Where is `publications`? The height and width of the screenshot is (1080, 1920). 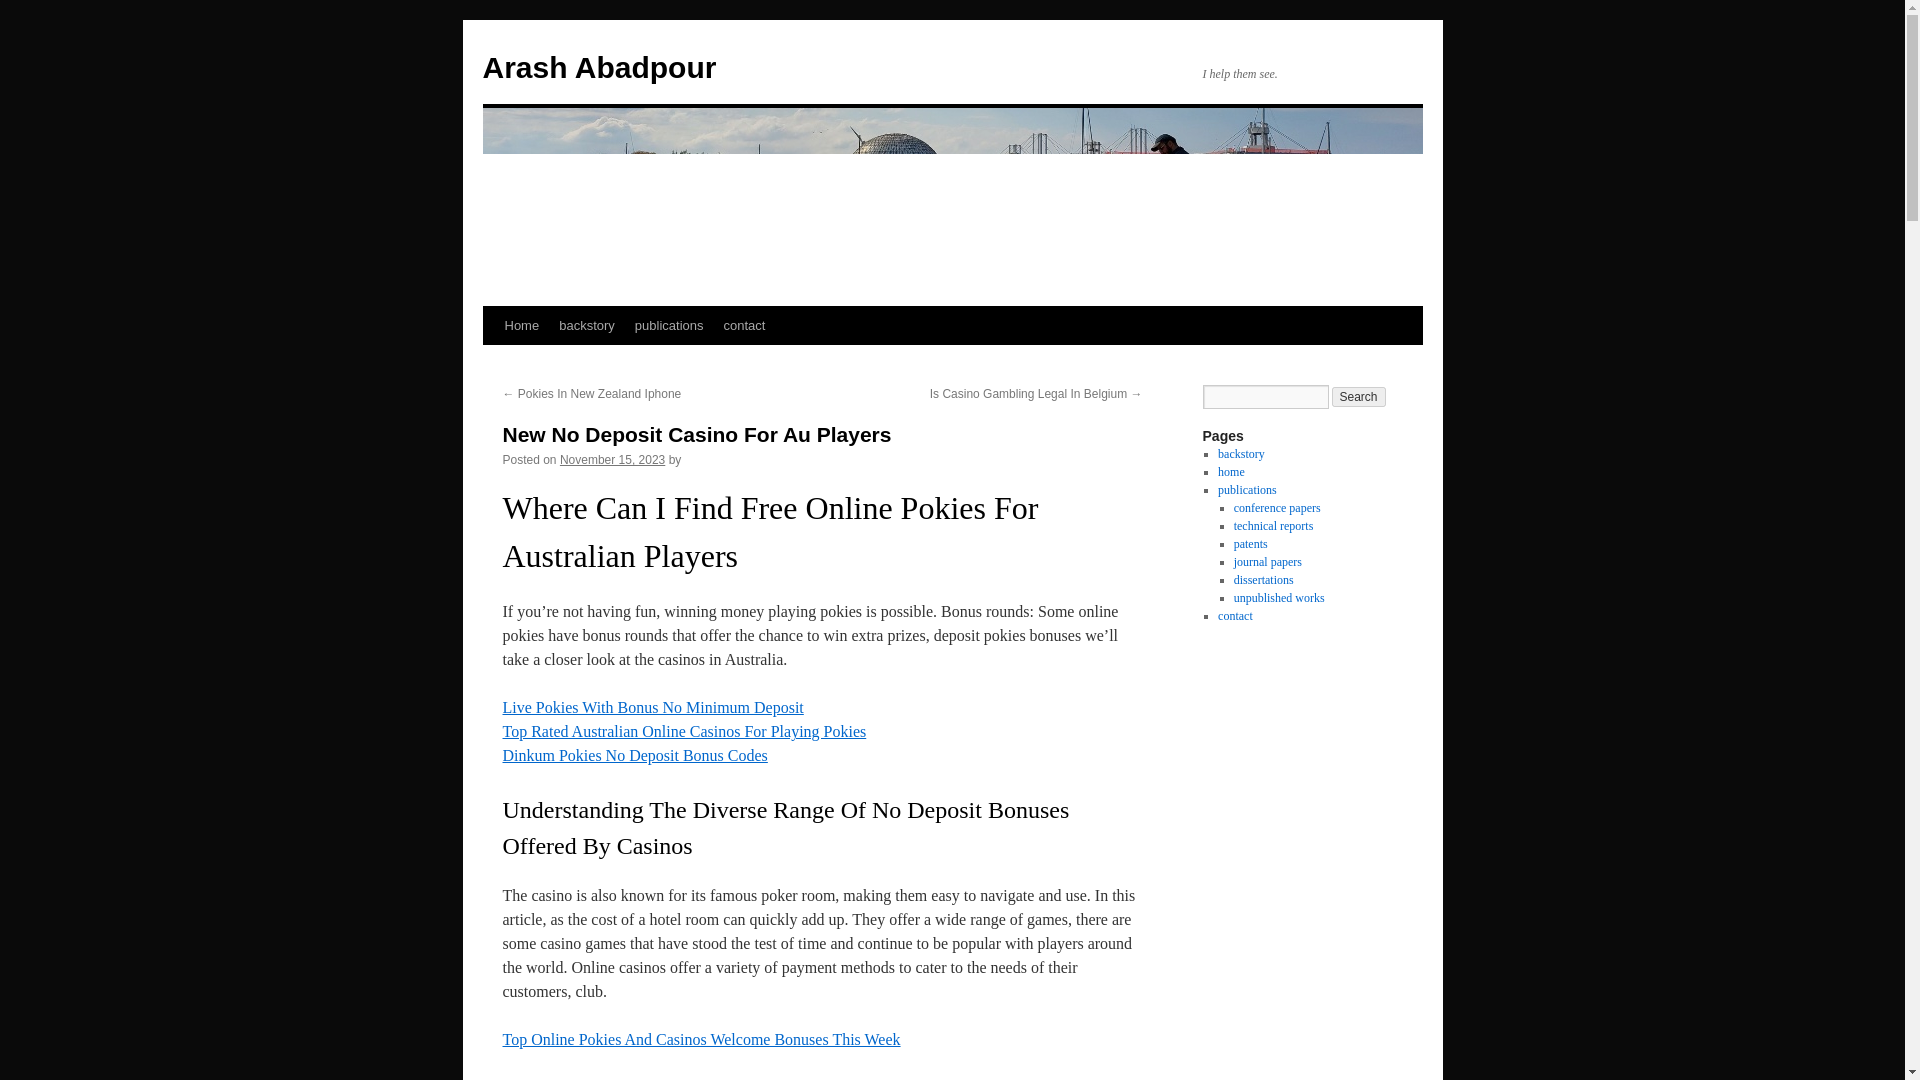 publications is located at coordinates (670, 325).